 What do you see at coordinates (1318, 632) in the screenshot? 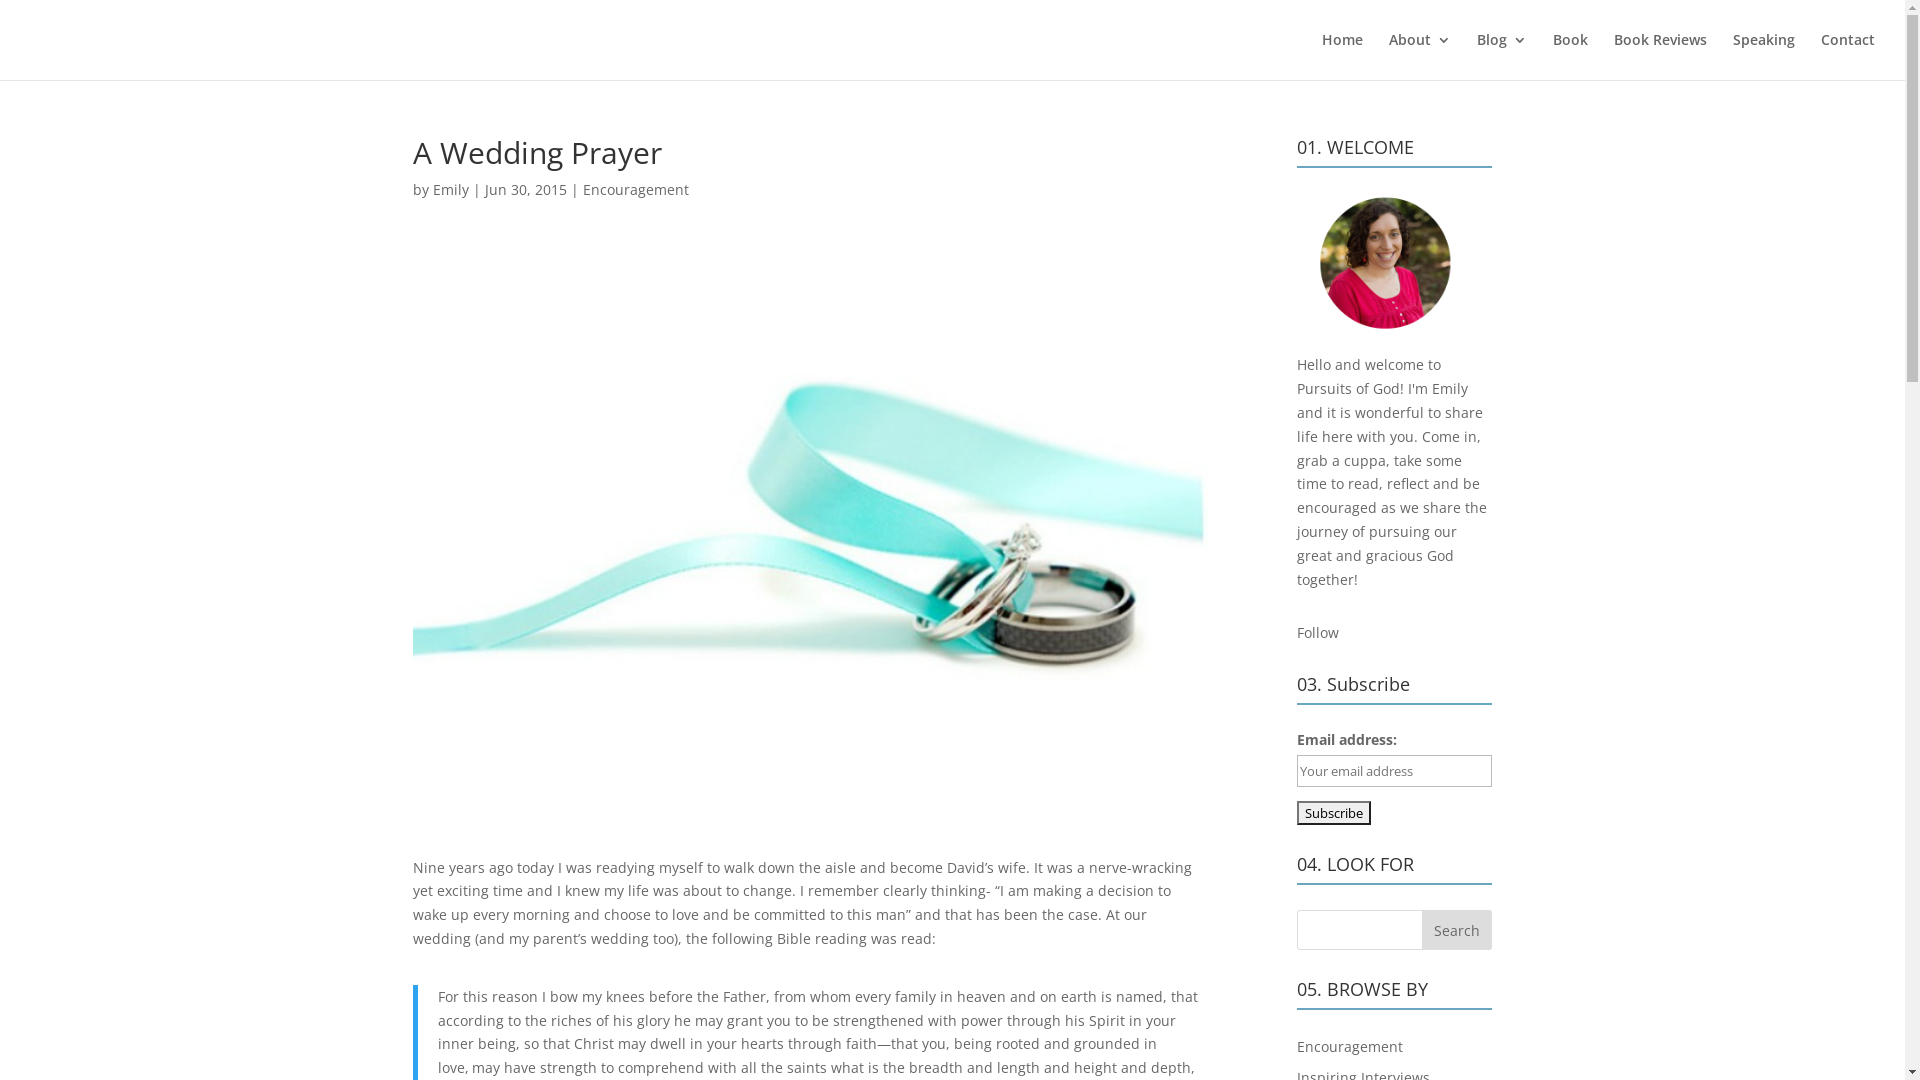
I see `Follow` at bounding box center [1318, 632].